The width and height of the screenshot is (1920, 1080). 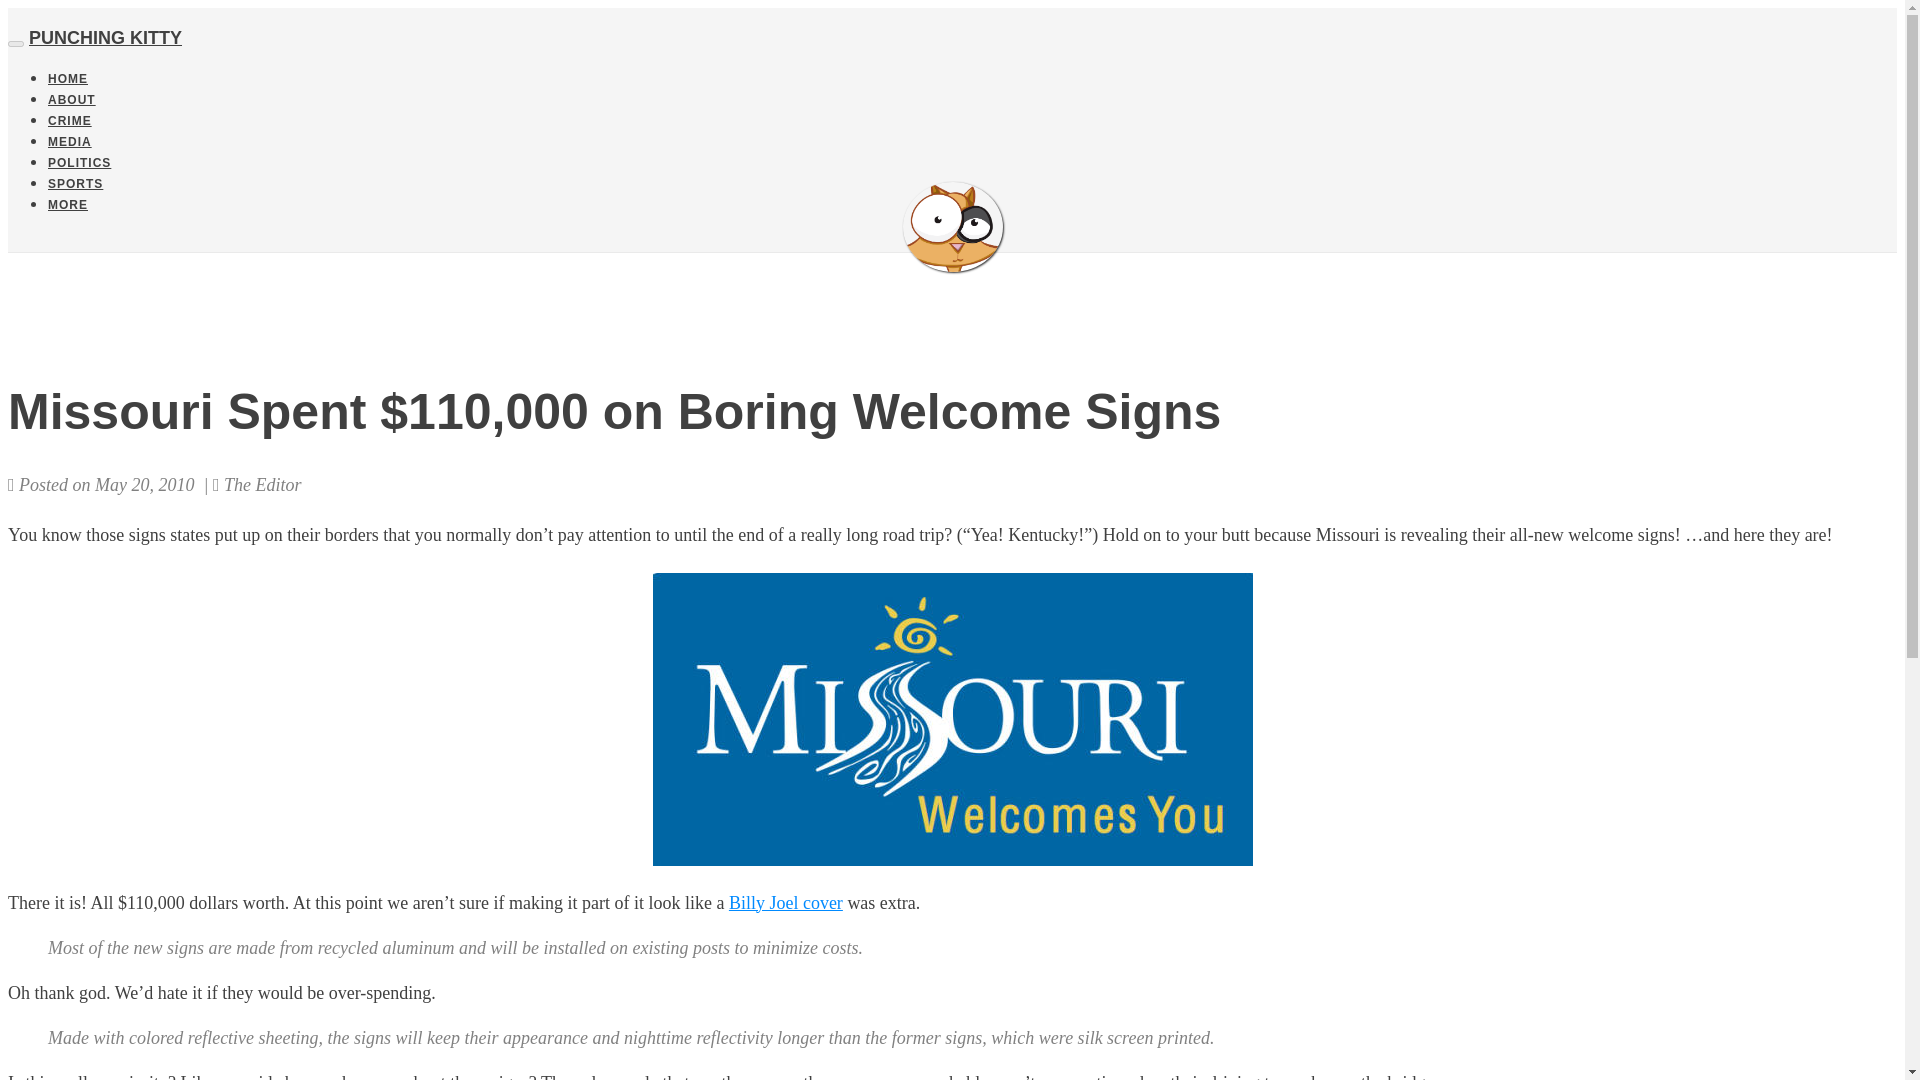 What do you see at coordinates (68, 204) in the screenshot?
I see `More` at bounding box center [68, 204].